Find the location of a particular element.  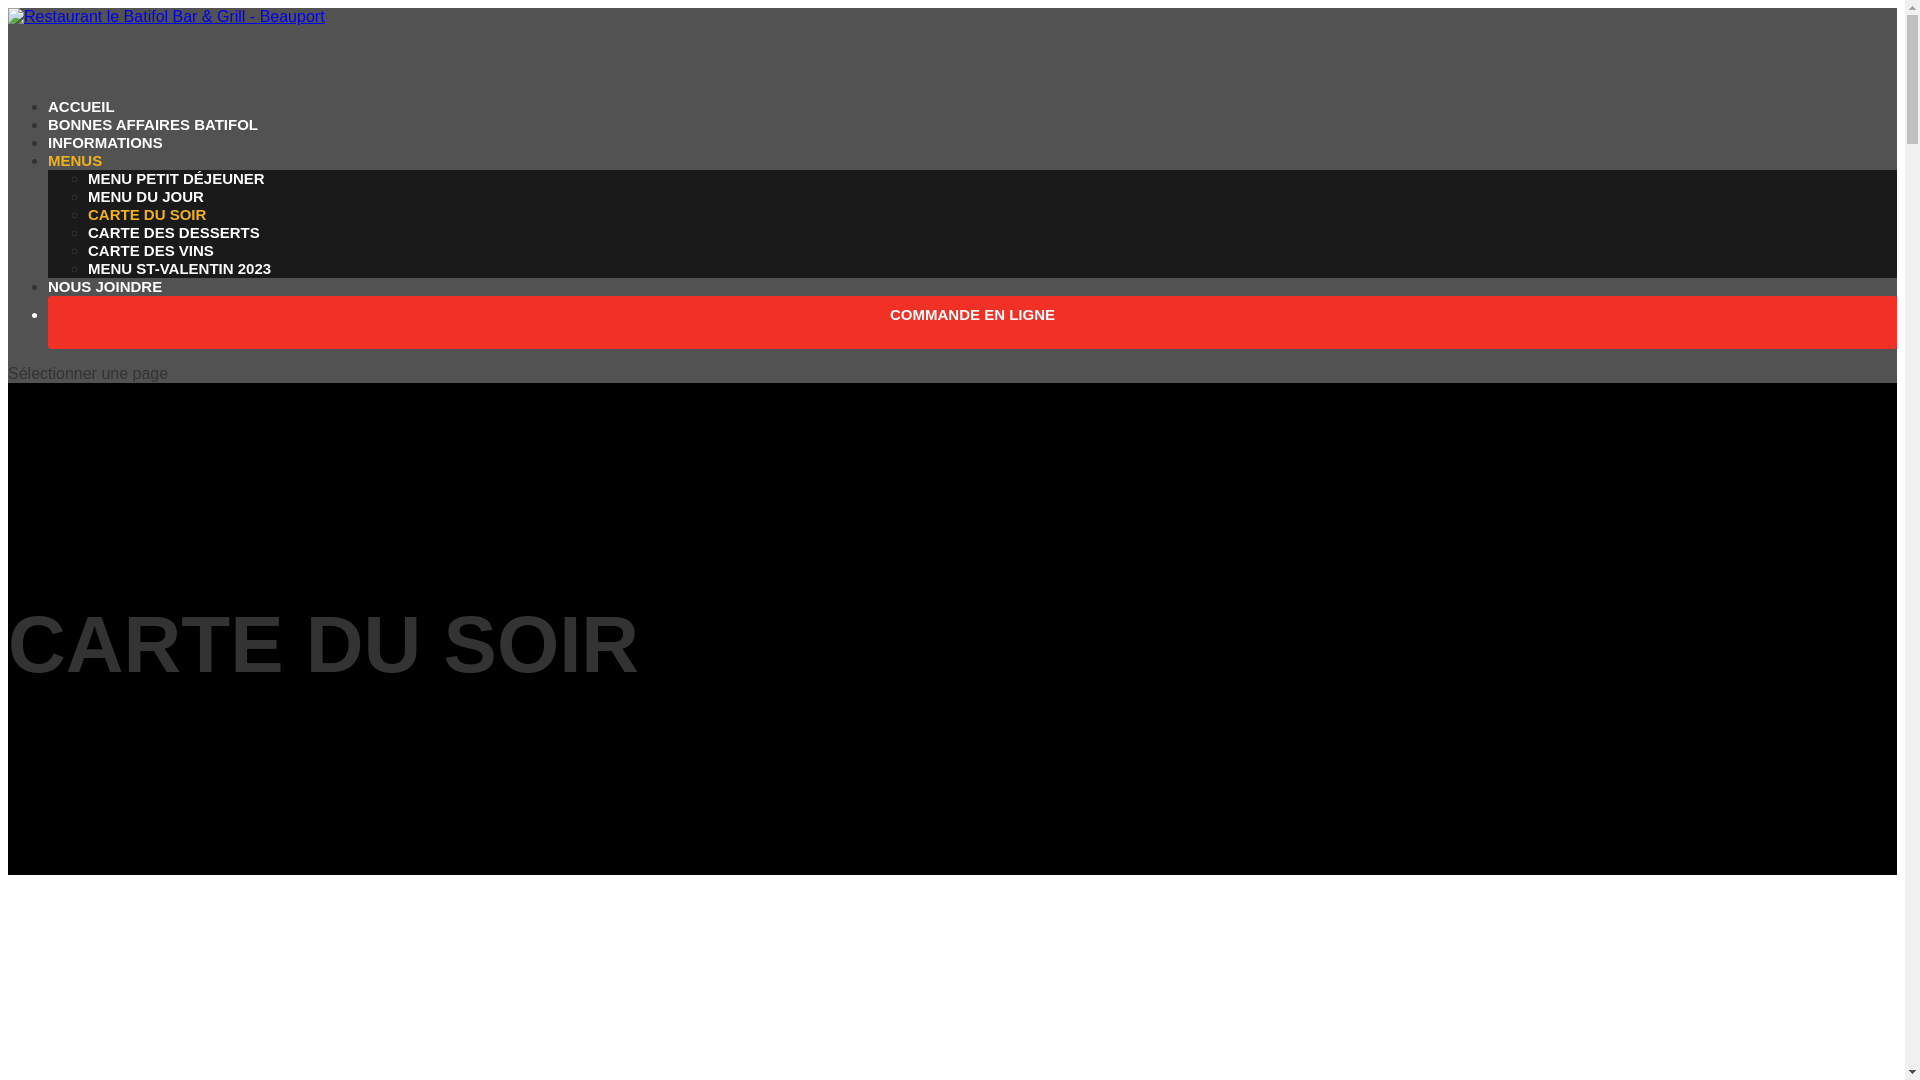

CARTE DU SOIR is located at coordinates (147, 214).